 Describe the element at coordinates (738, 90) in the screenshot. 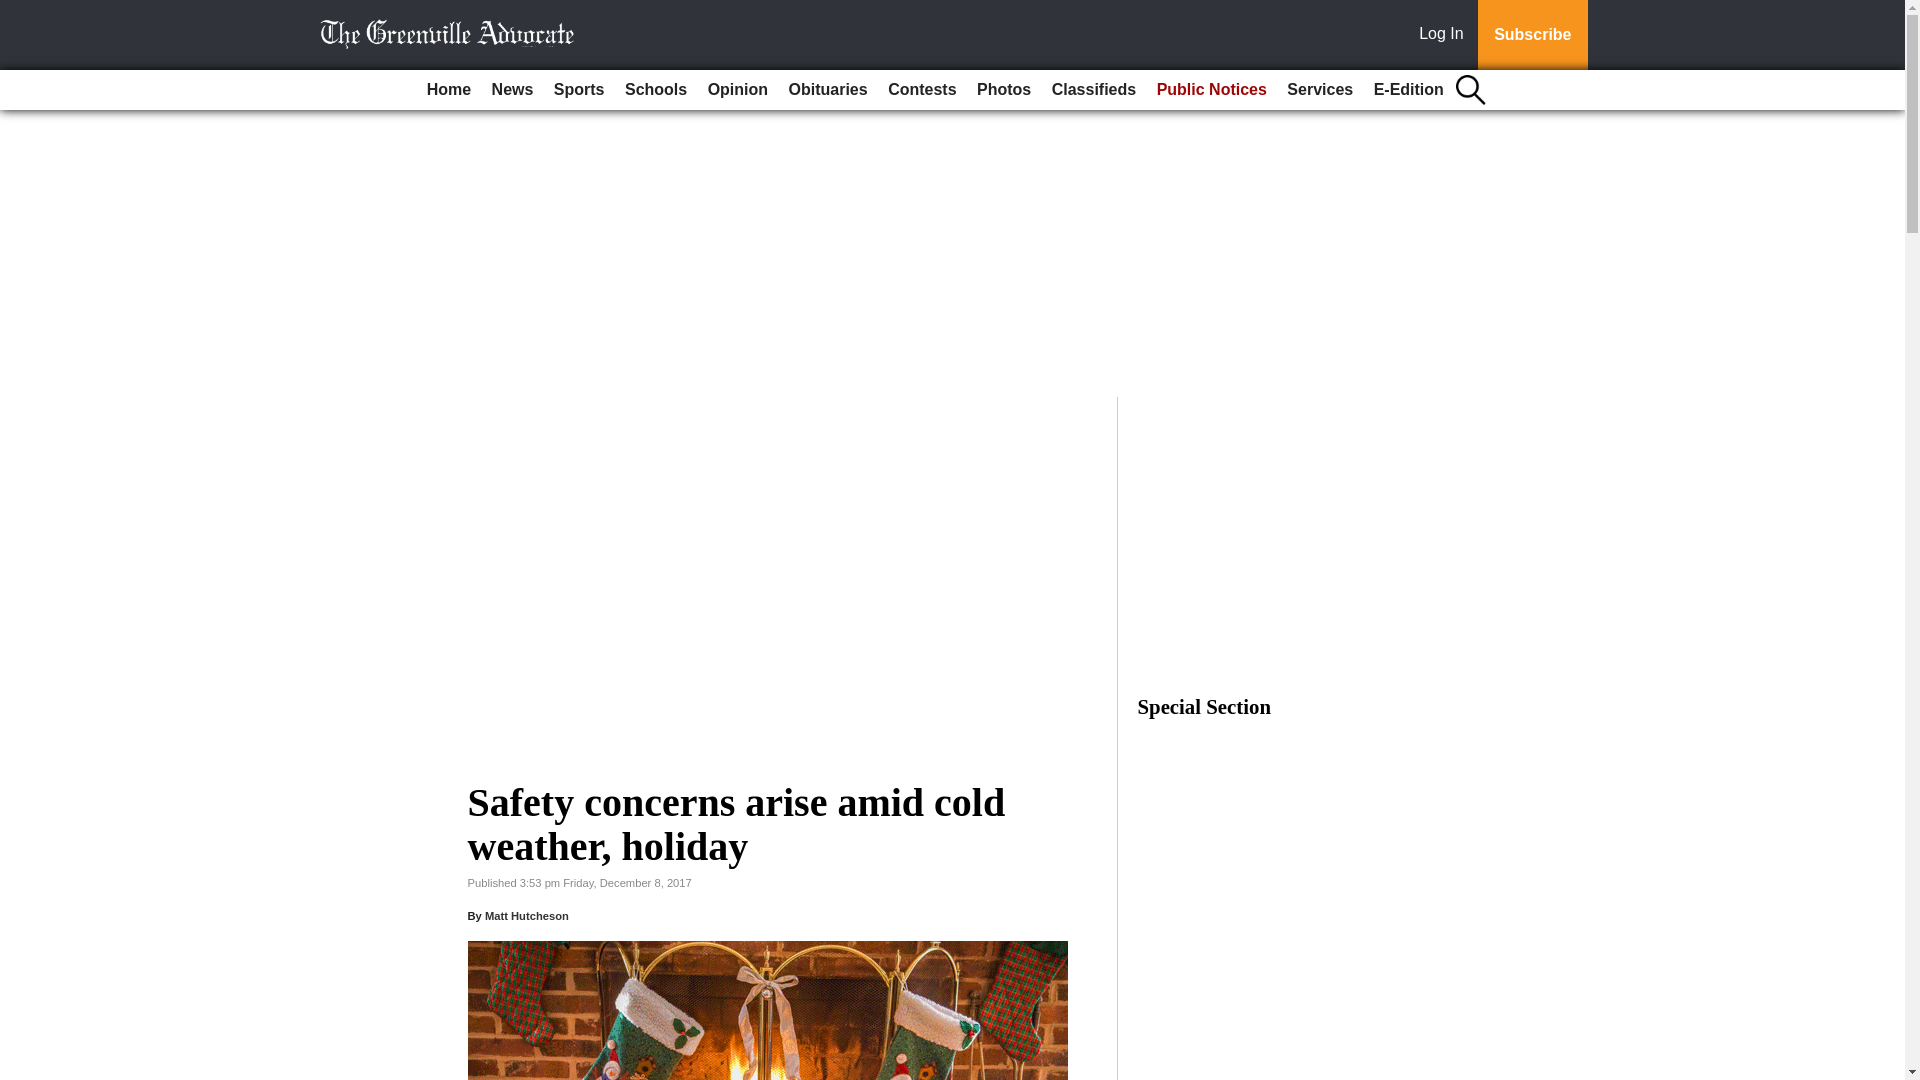

I see `Opinion` at that location.